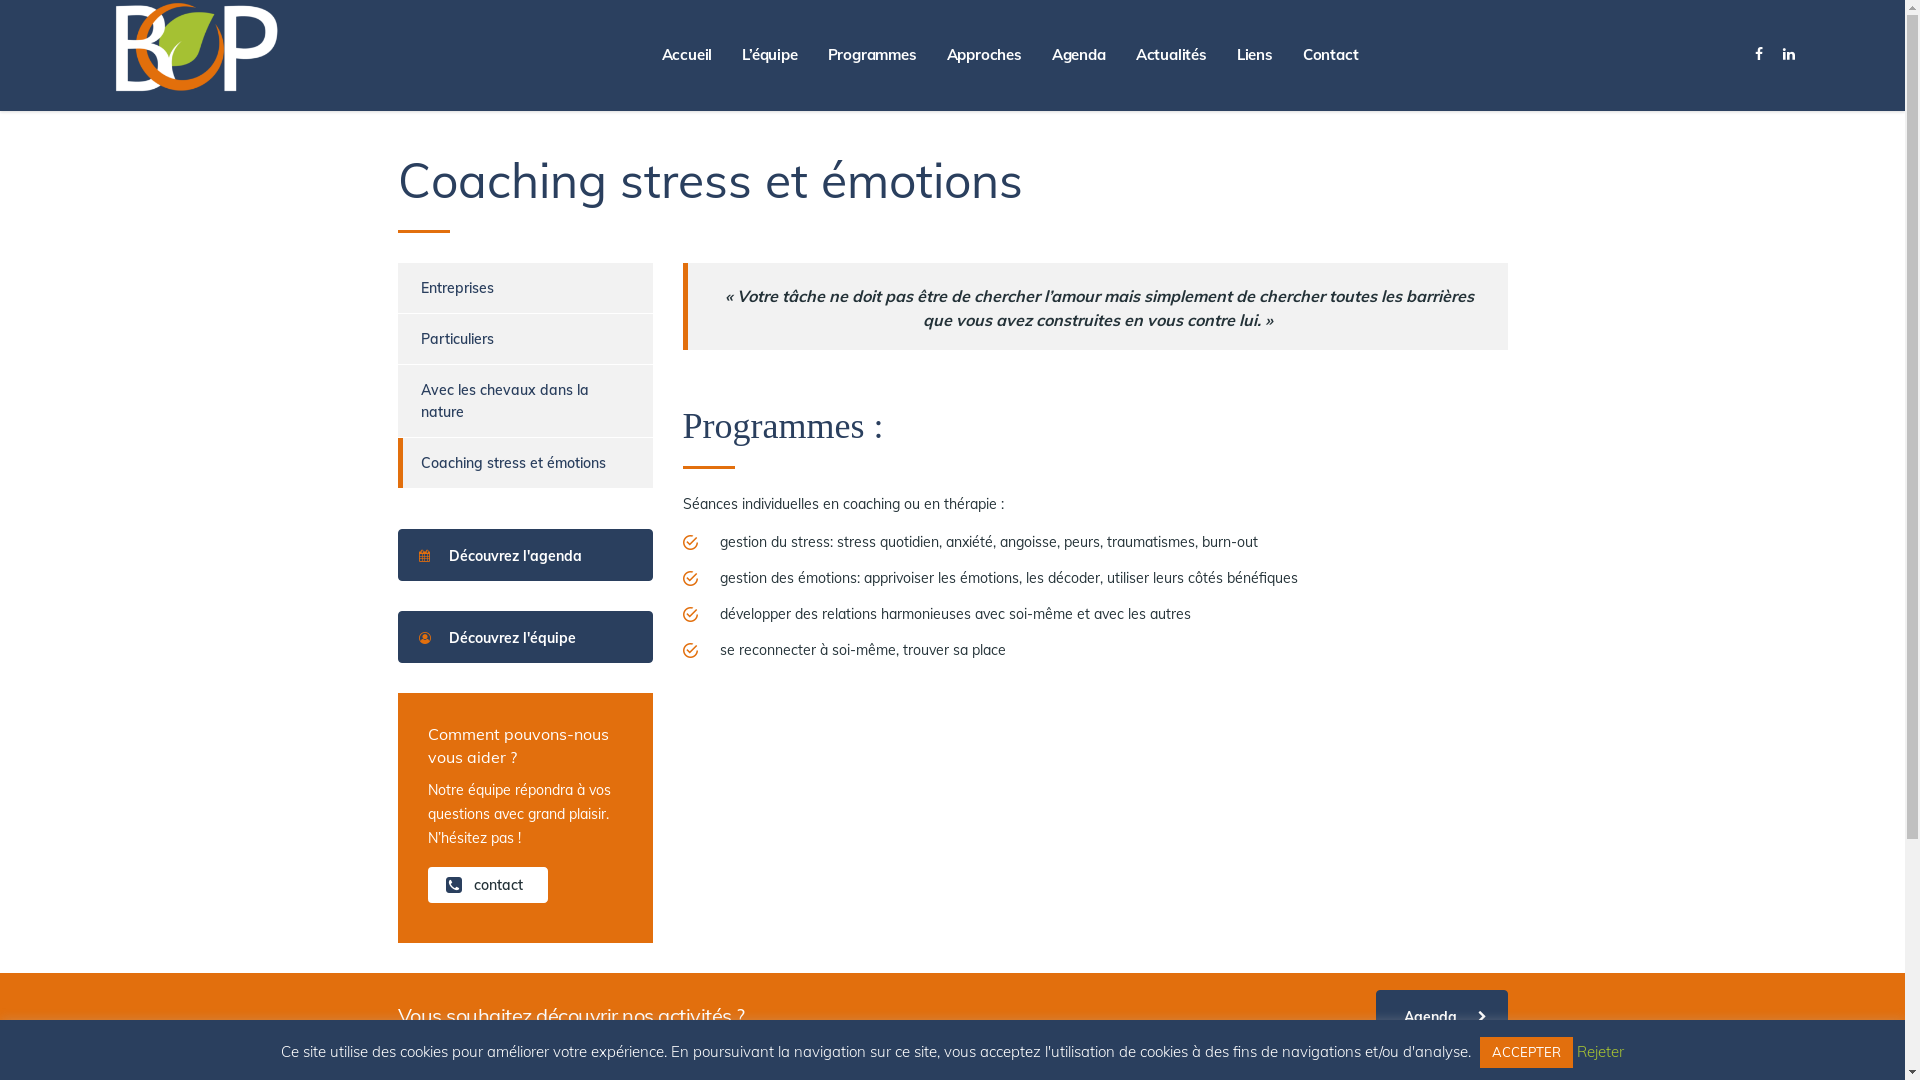  Describe the element at coordinates (1079, 55) in the screenshot. I see `Agenda` at that location.